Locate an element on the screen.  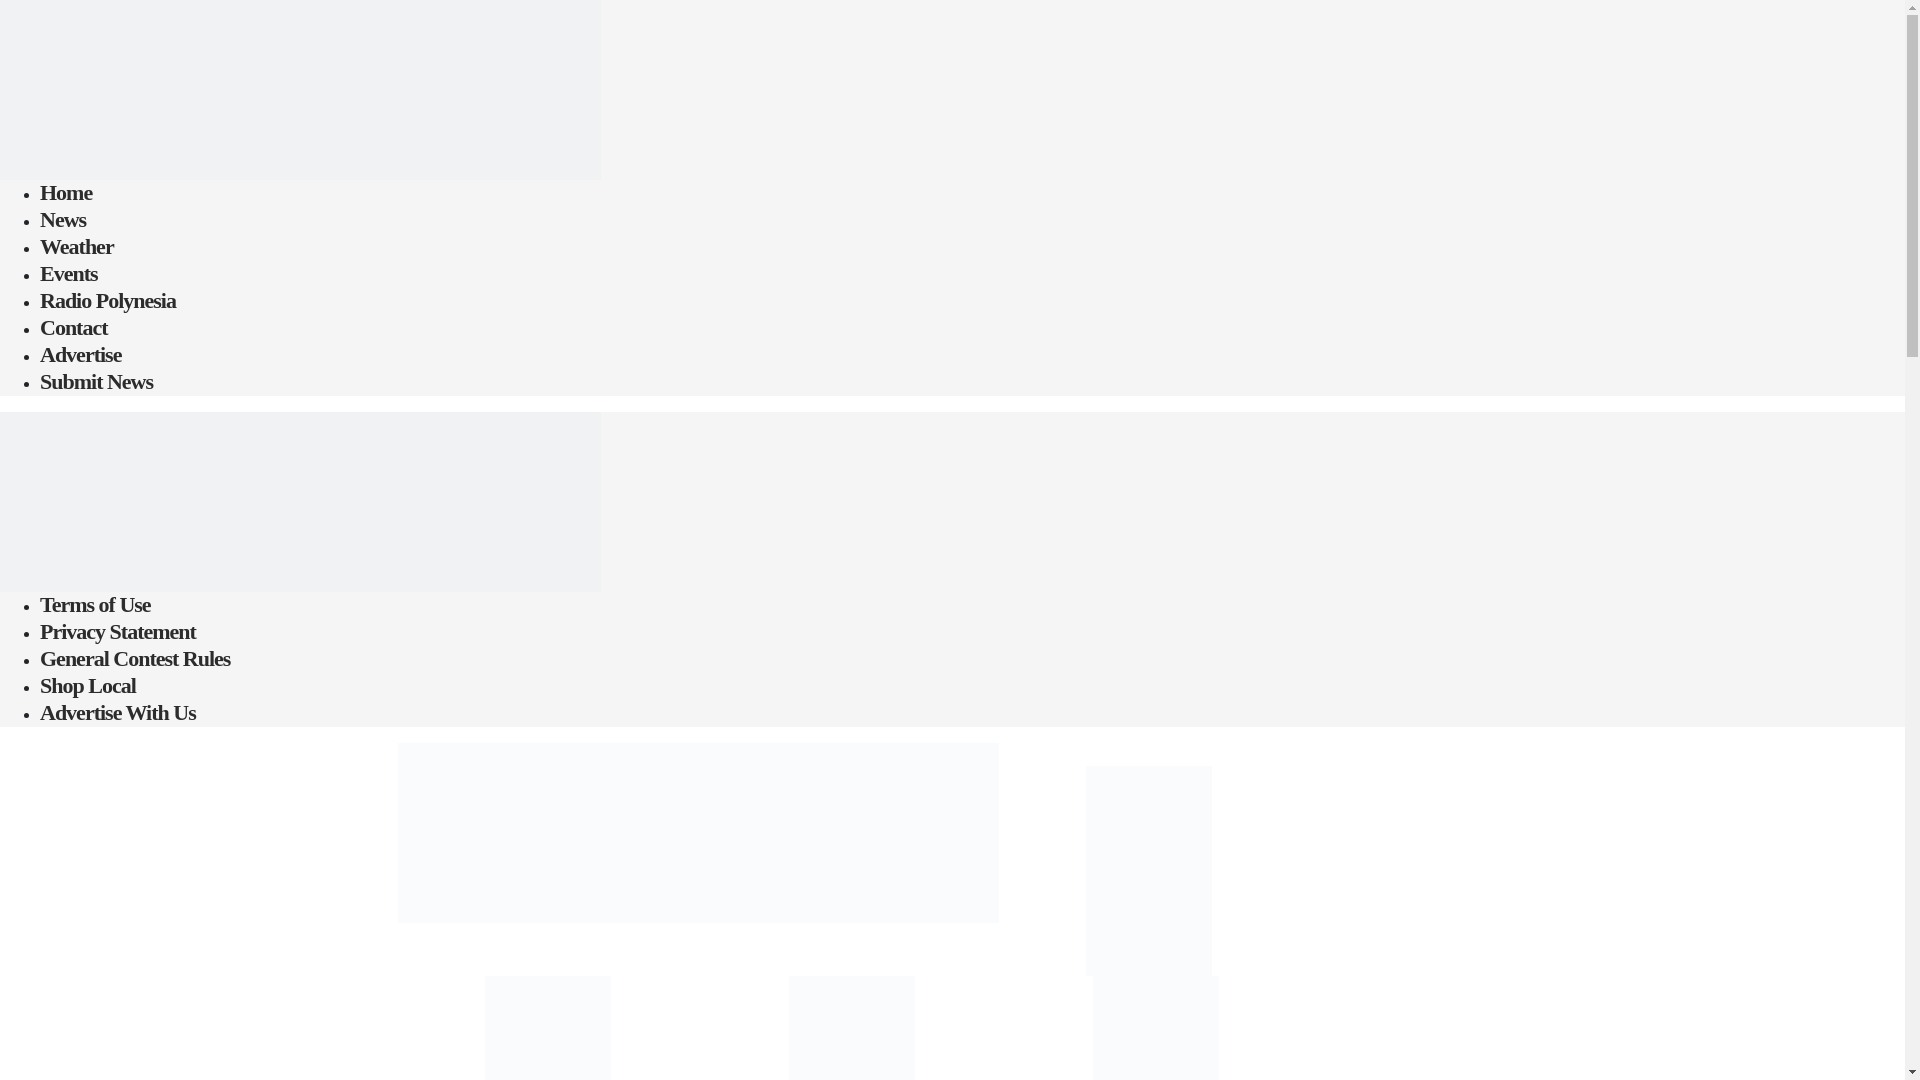
Contact is located at coordinates (74, 328).